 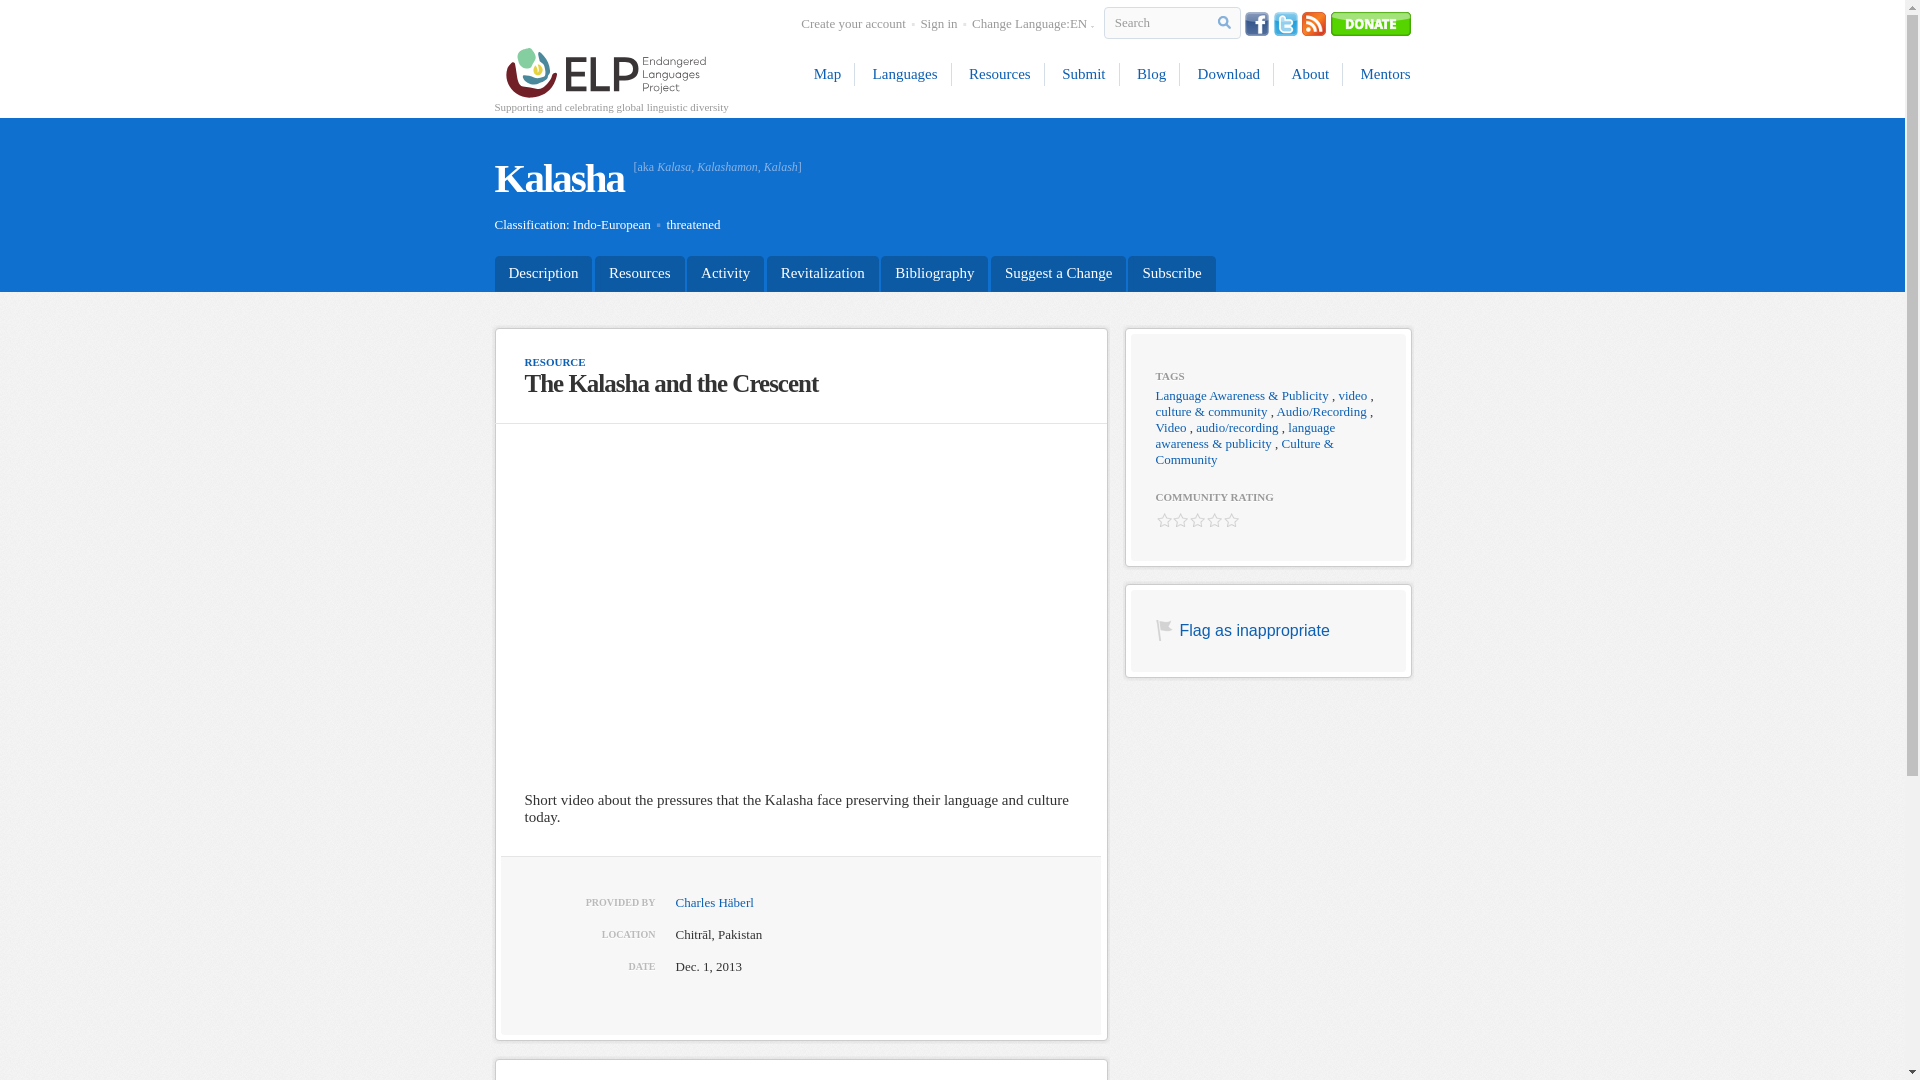 What do you see at coordinates (1032, 24) in the screenshot?
I see `Change Language:EN` at bounding box center [1032, 24].